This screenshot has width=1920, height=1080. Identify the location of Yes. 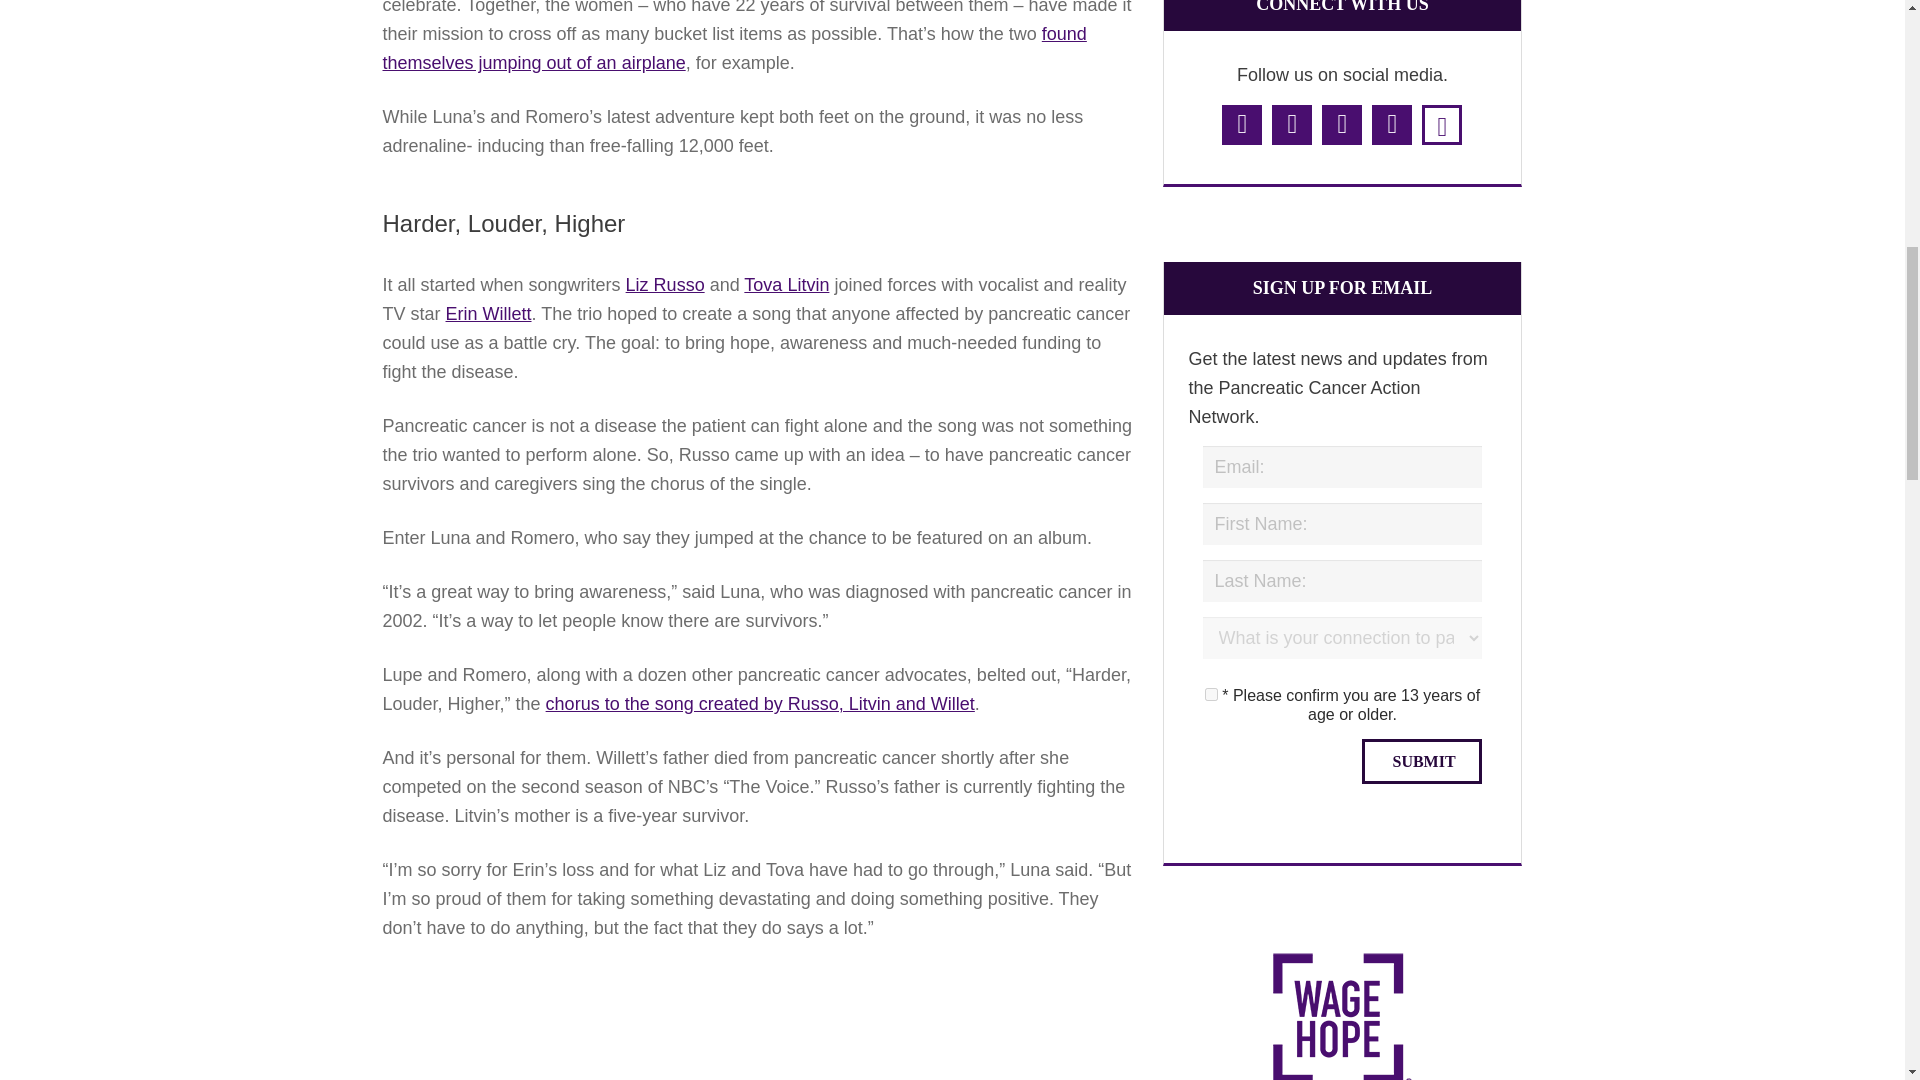
(1211, 694).